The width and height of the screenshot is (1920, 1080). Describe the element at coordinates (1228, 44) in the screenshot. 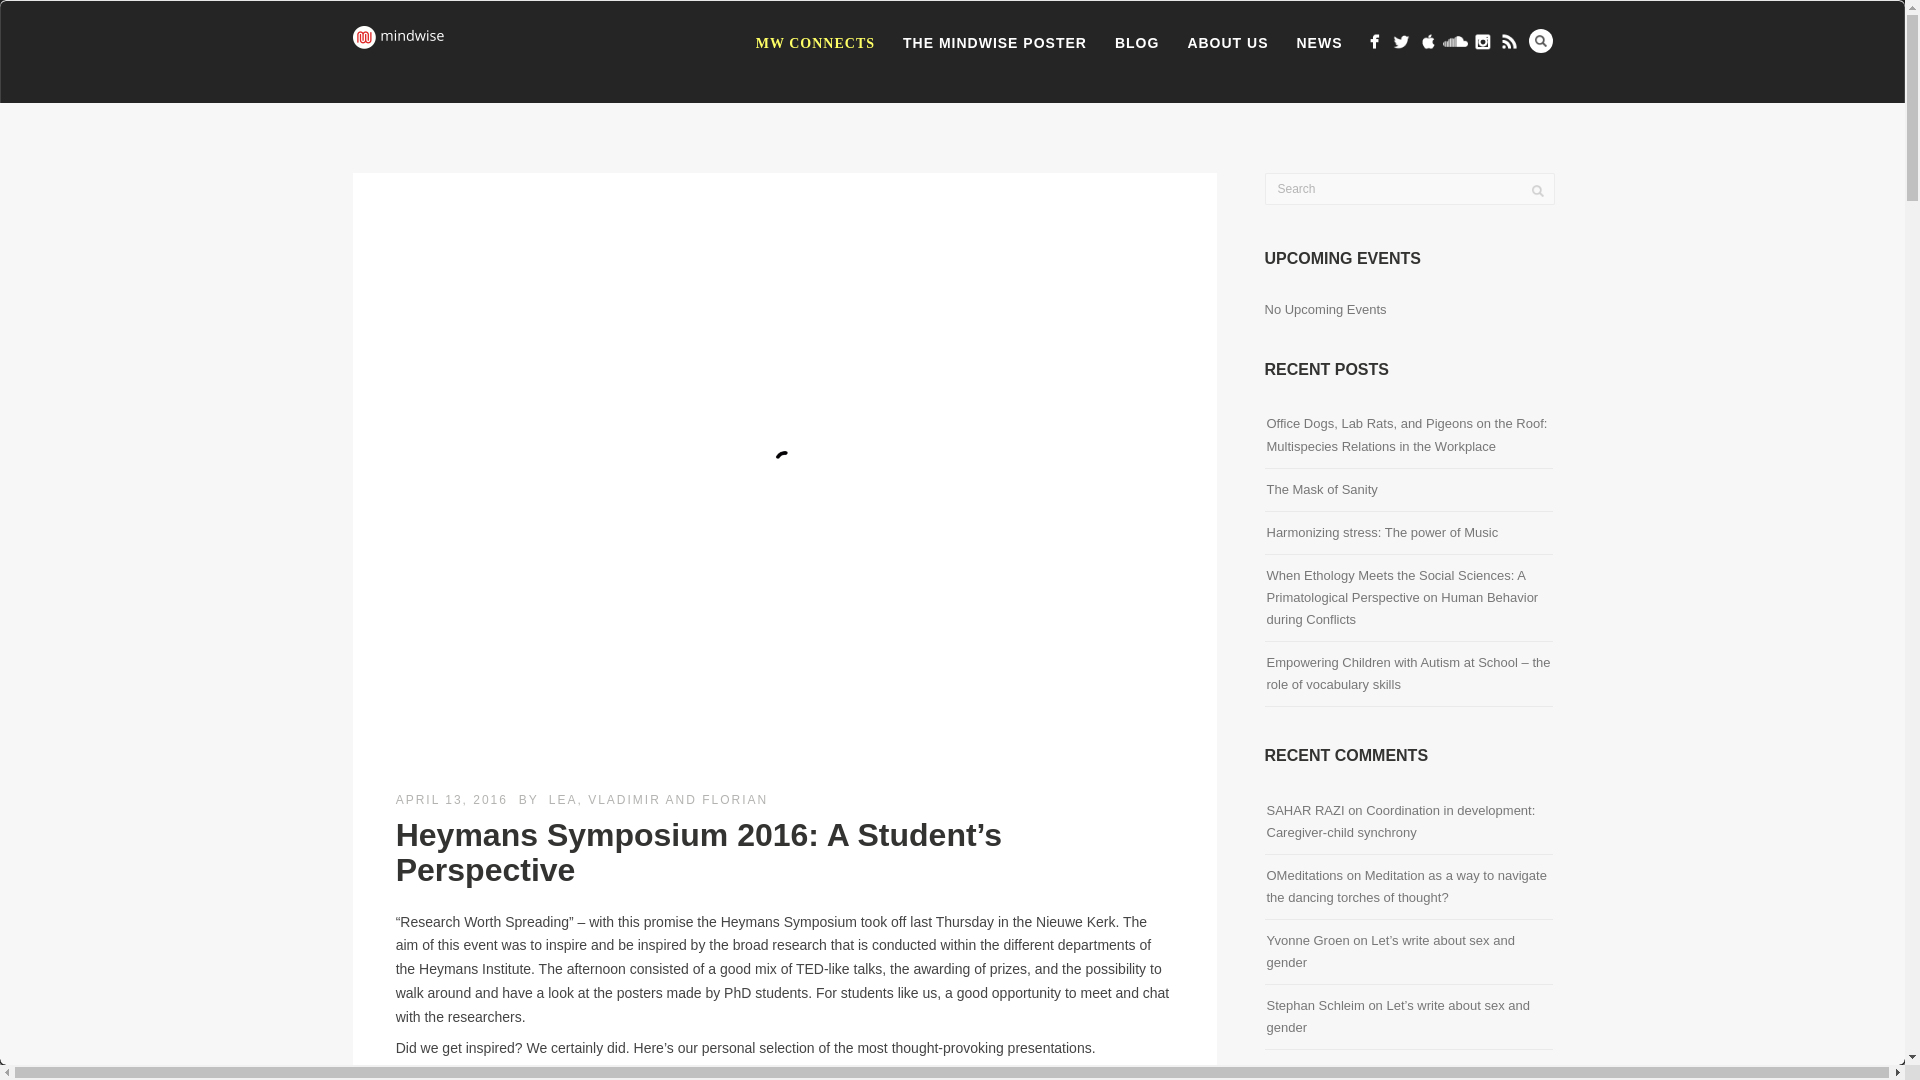

I see `ABOUT US` at that location.